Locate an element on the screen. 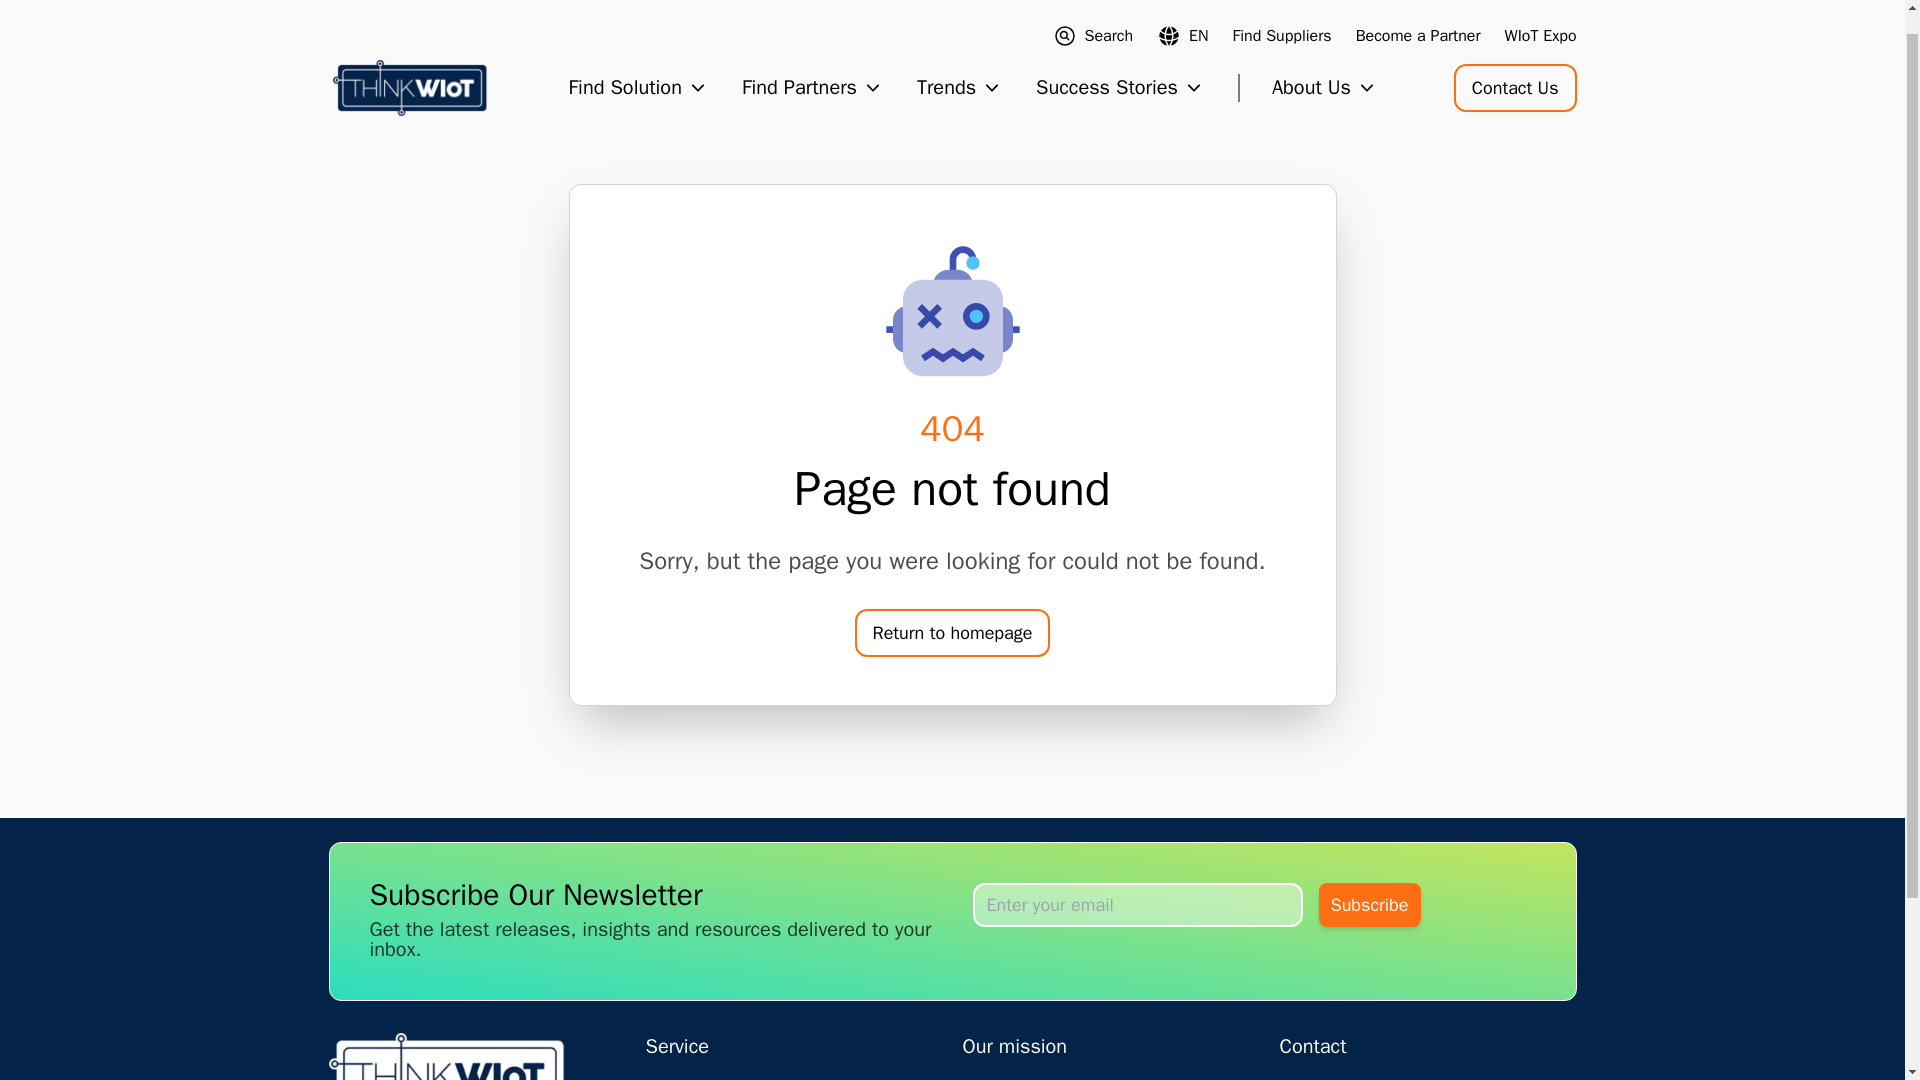  WIoT Expo is located at coordinates (1540, 12).